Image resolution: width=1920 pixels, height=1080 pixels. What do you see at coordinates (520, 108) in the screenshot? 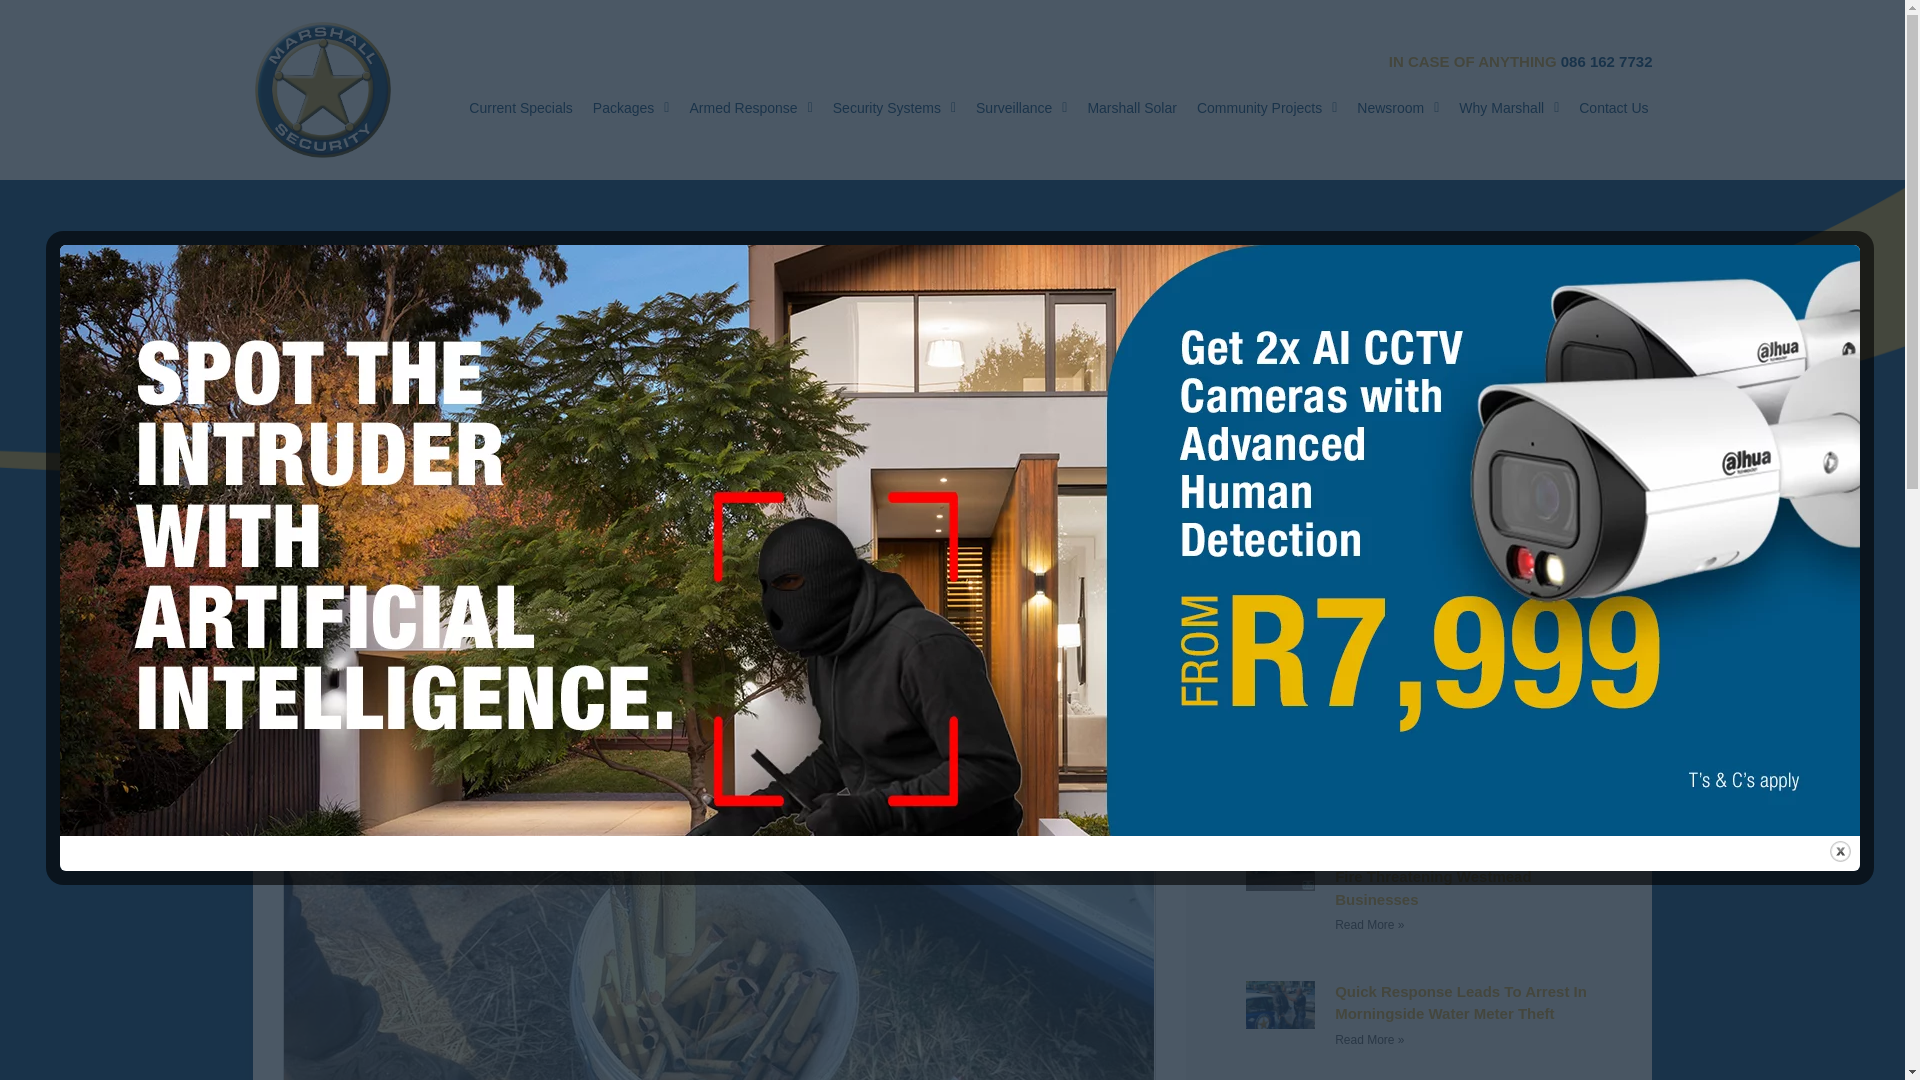
I see `Current Specials` at bounding box center [520, 108].